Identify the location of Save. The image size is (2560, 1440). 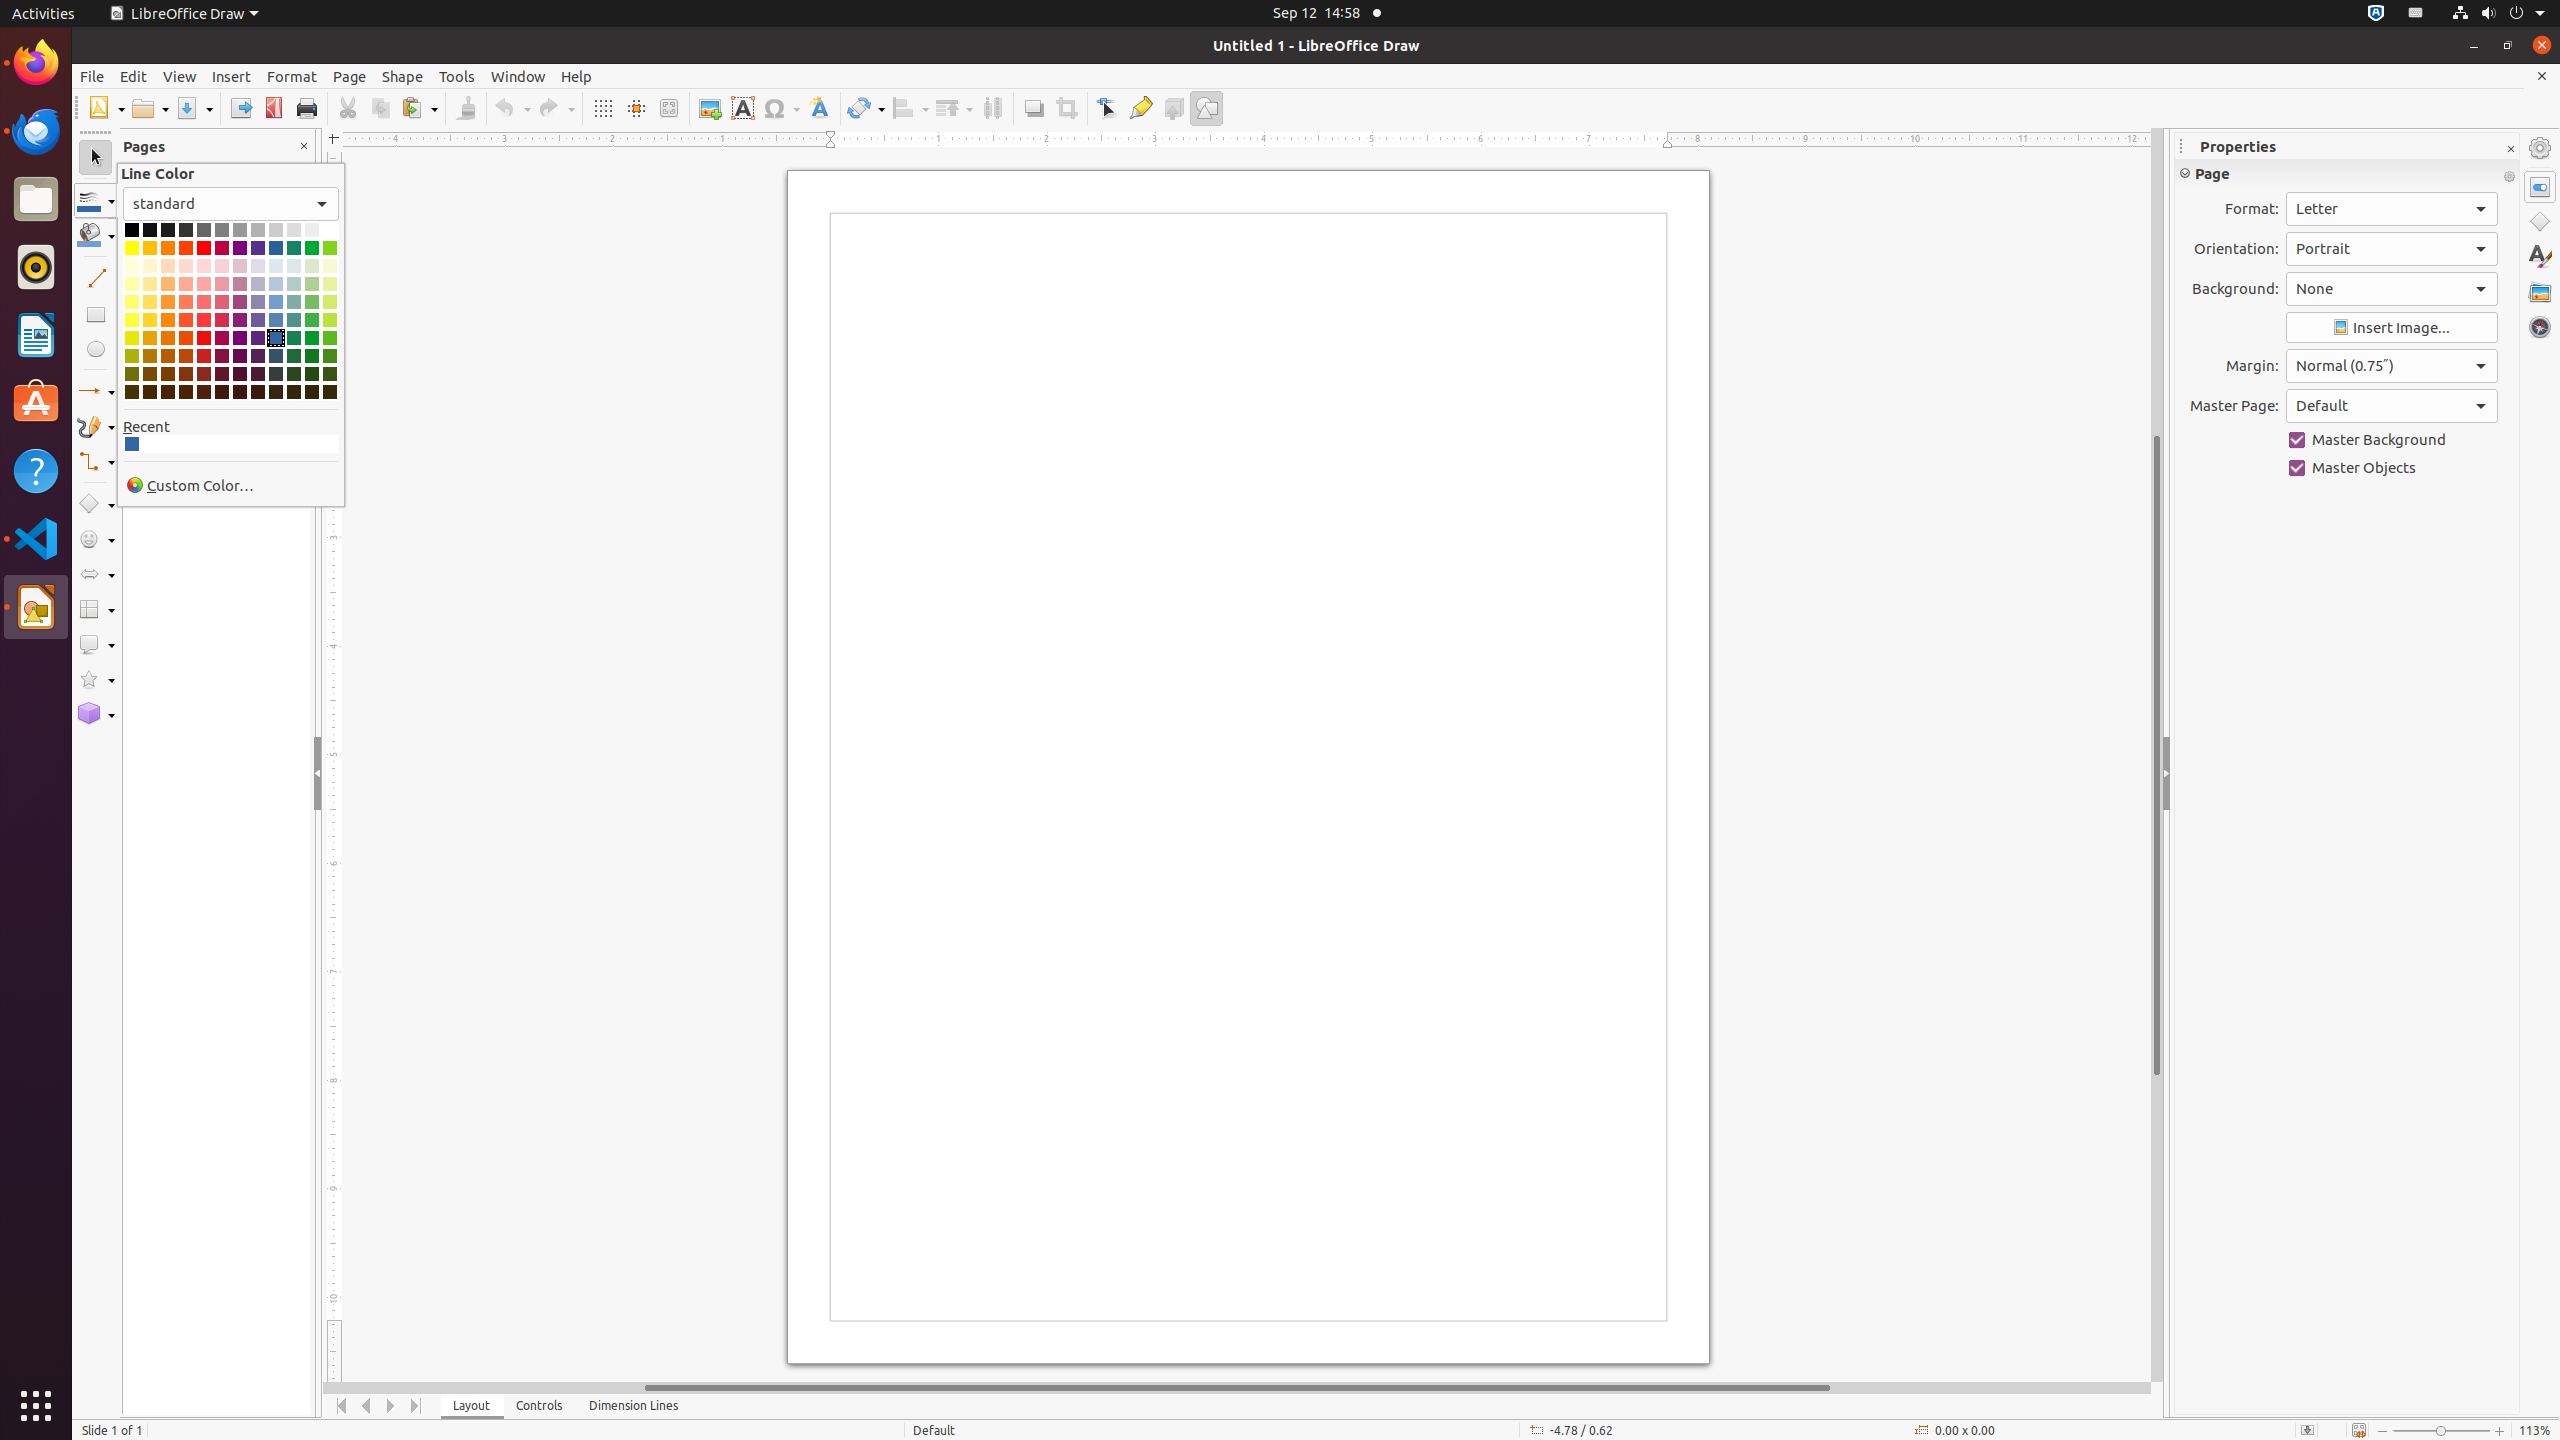
(194, 108).